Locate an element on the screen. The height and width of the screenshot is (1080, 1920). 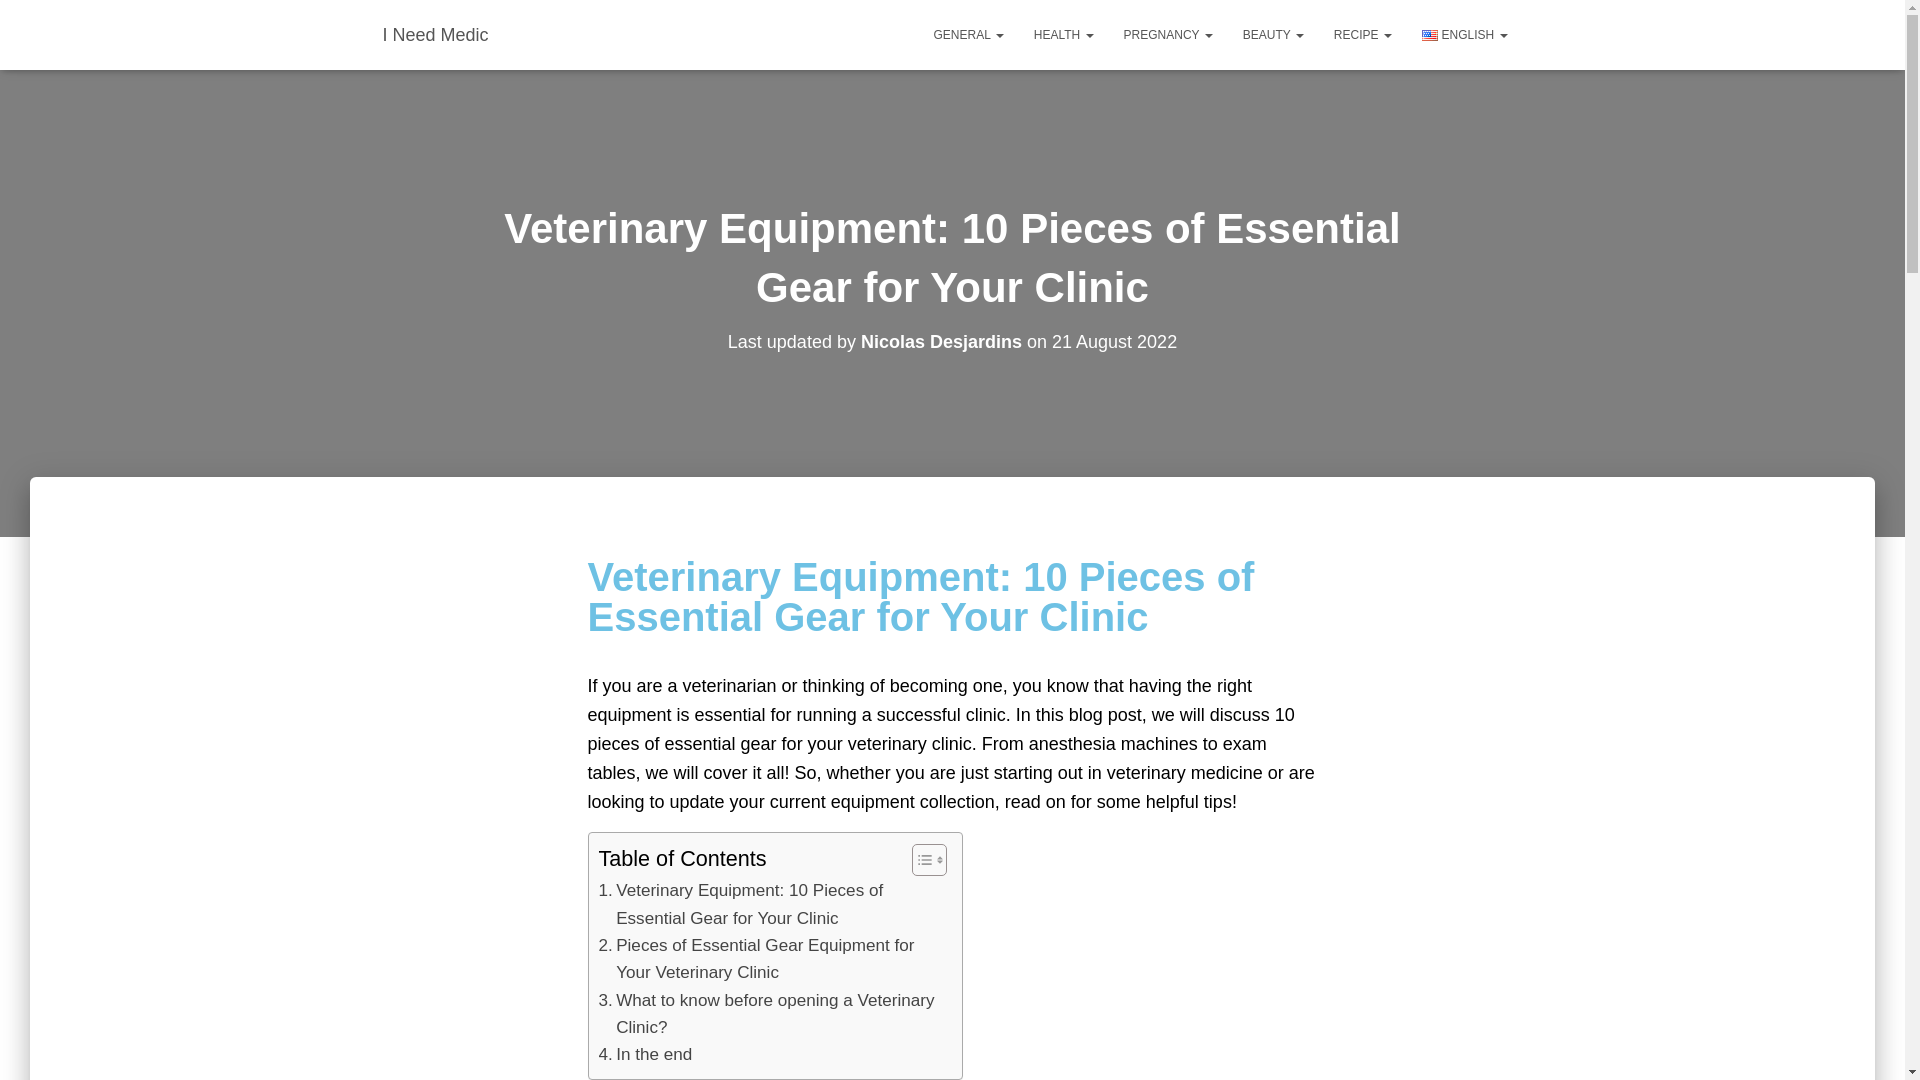
BEAUTY is located at coordinates (1274, 34).